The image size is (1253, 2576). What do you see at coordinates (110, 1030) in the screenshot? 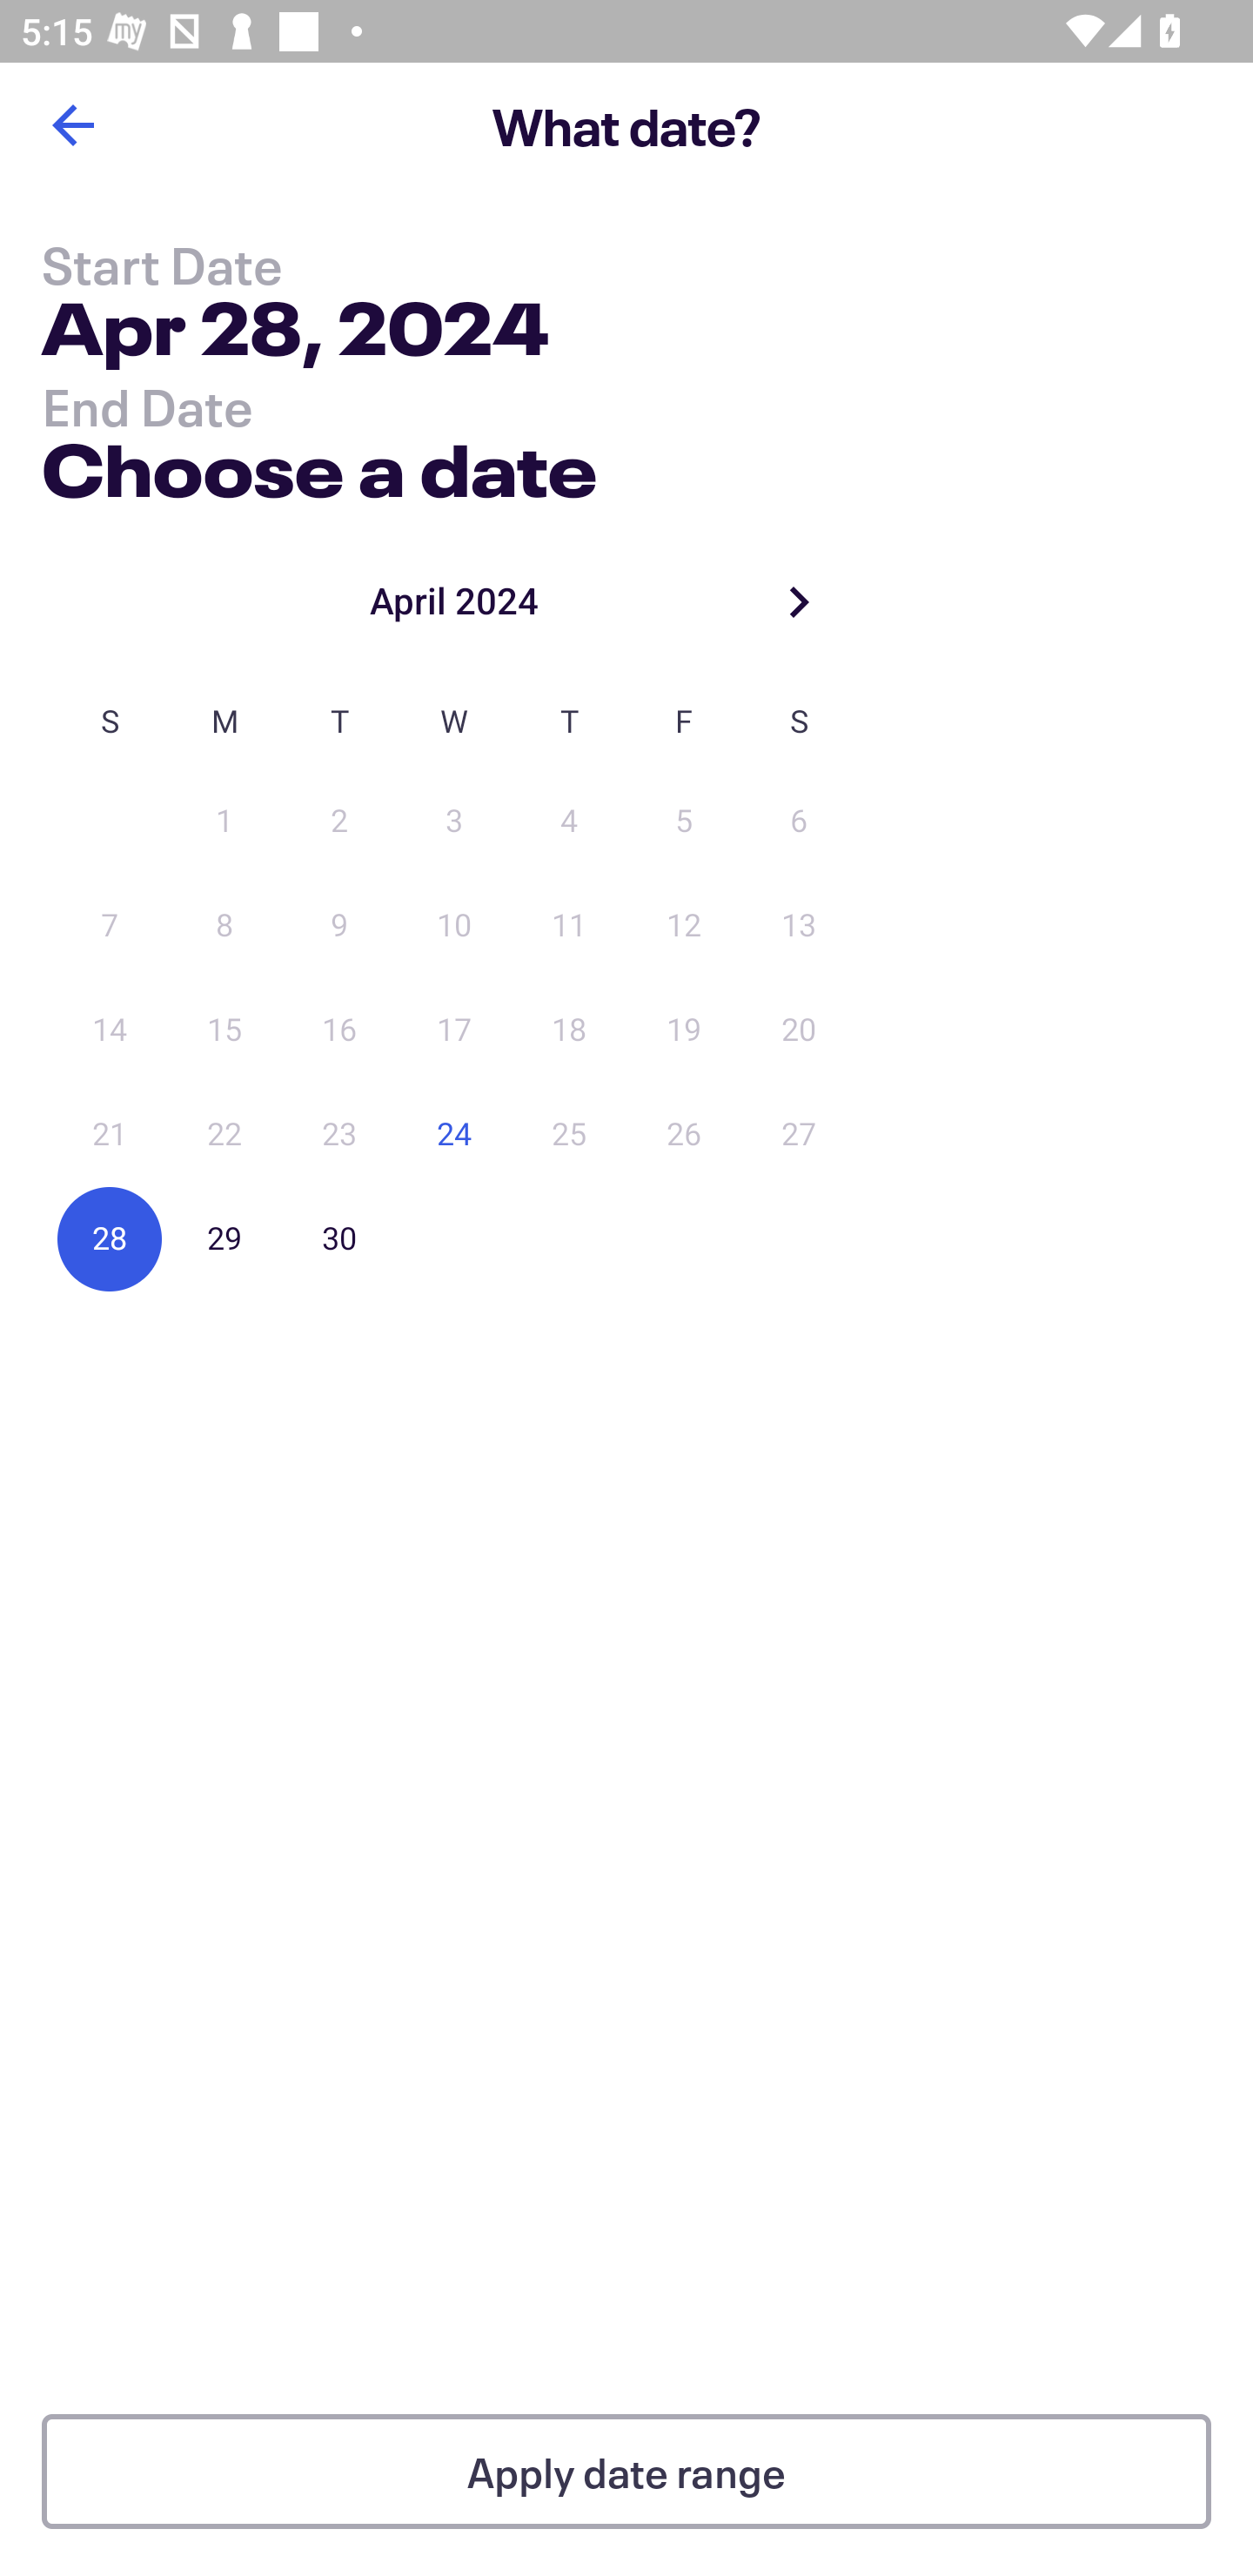
I see `14 14 April 2024` at bounding box center [110, 1030].